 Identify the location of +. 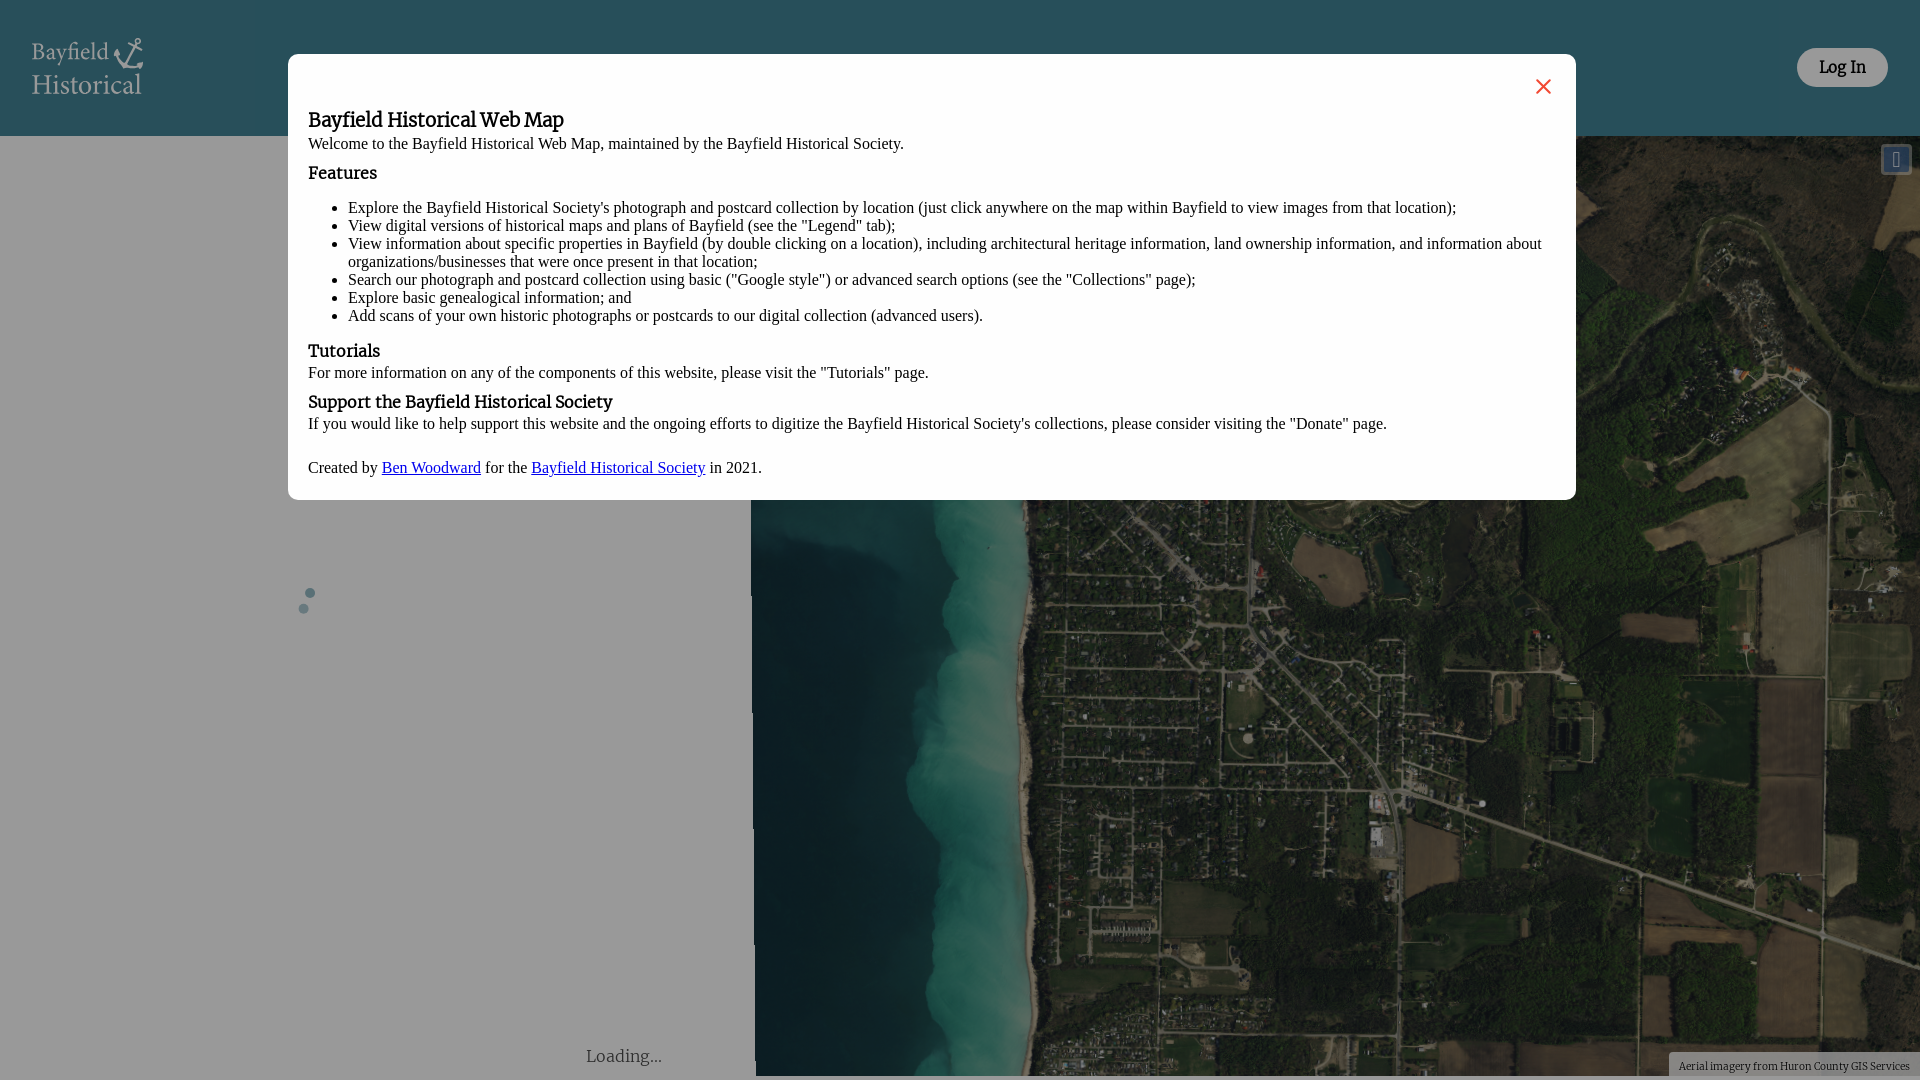
(600, 160).